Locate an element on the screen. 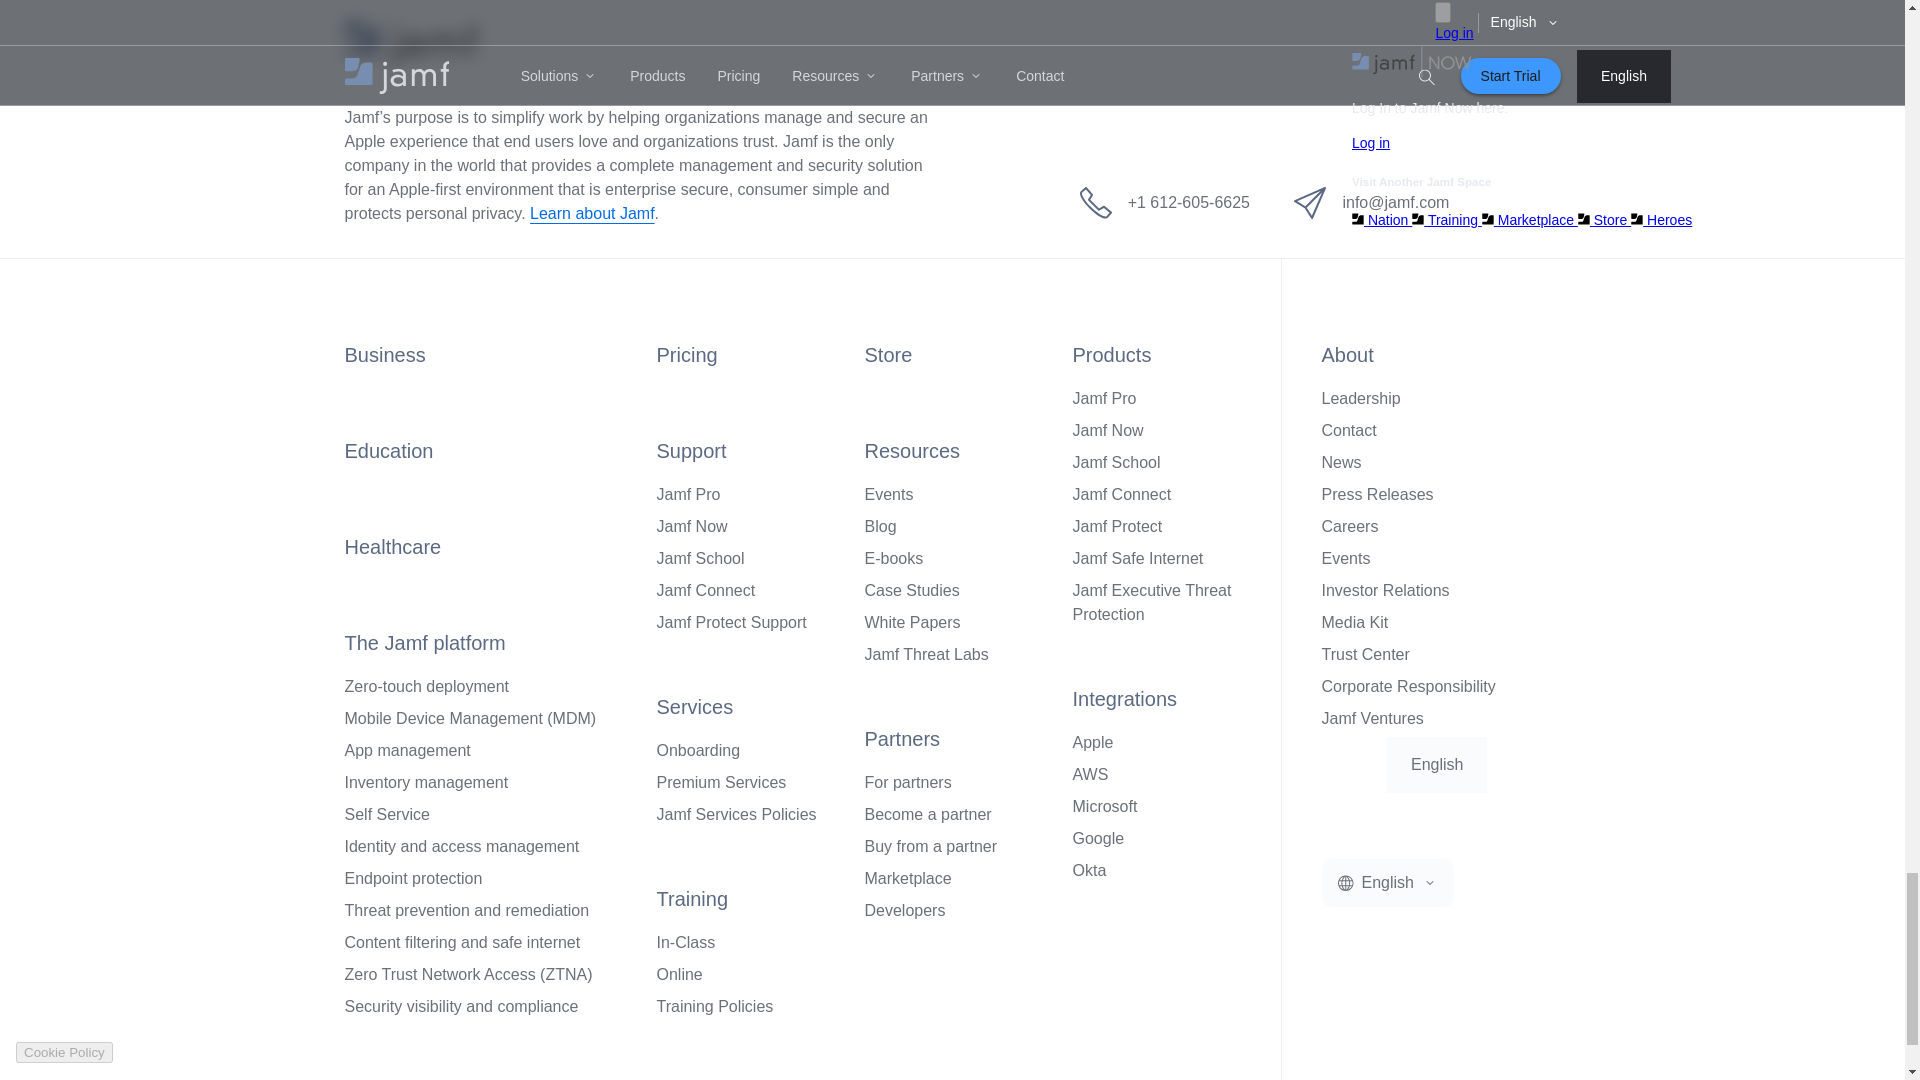 This screenshot has height=1080, width=1920. Jamf is located at coordinates (410, 43).